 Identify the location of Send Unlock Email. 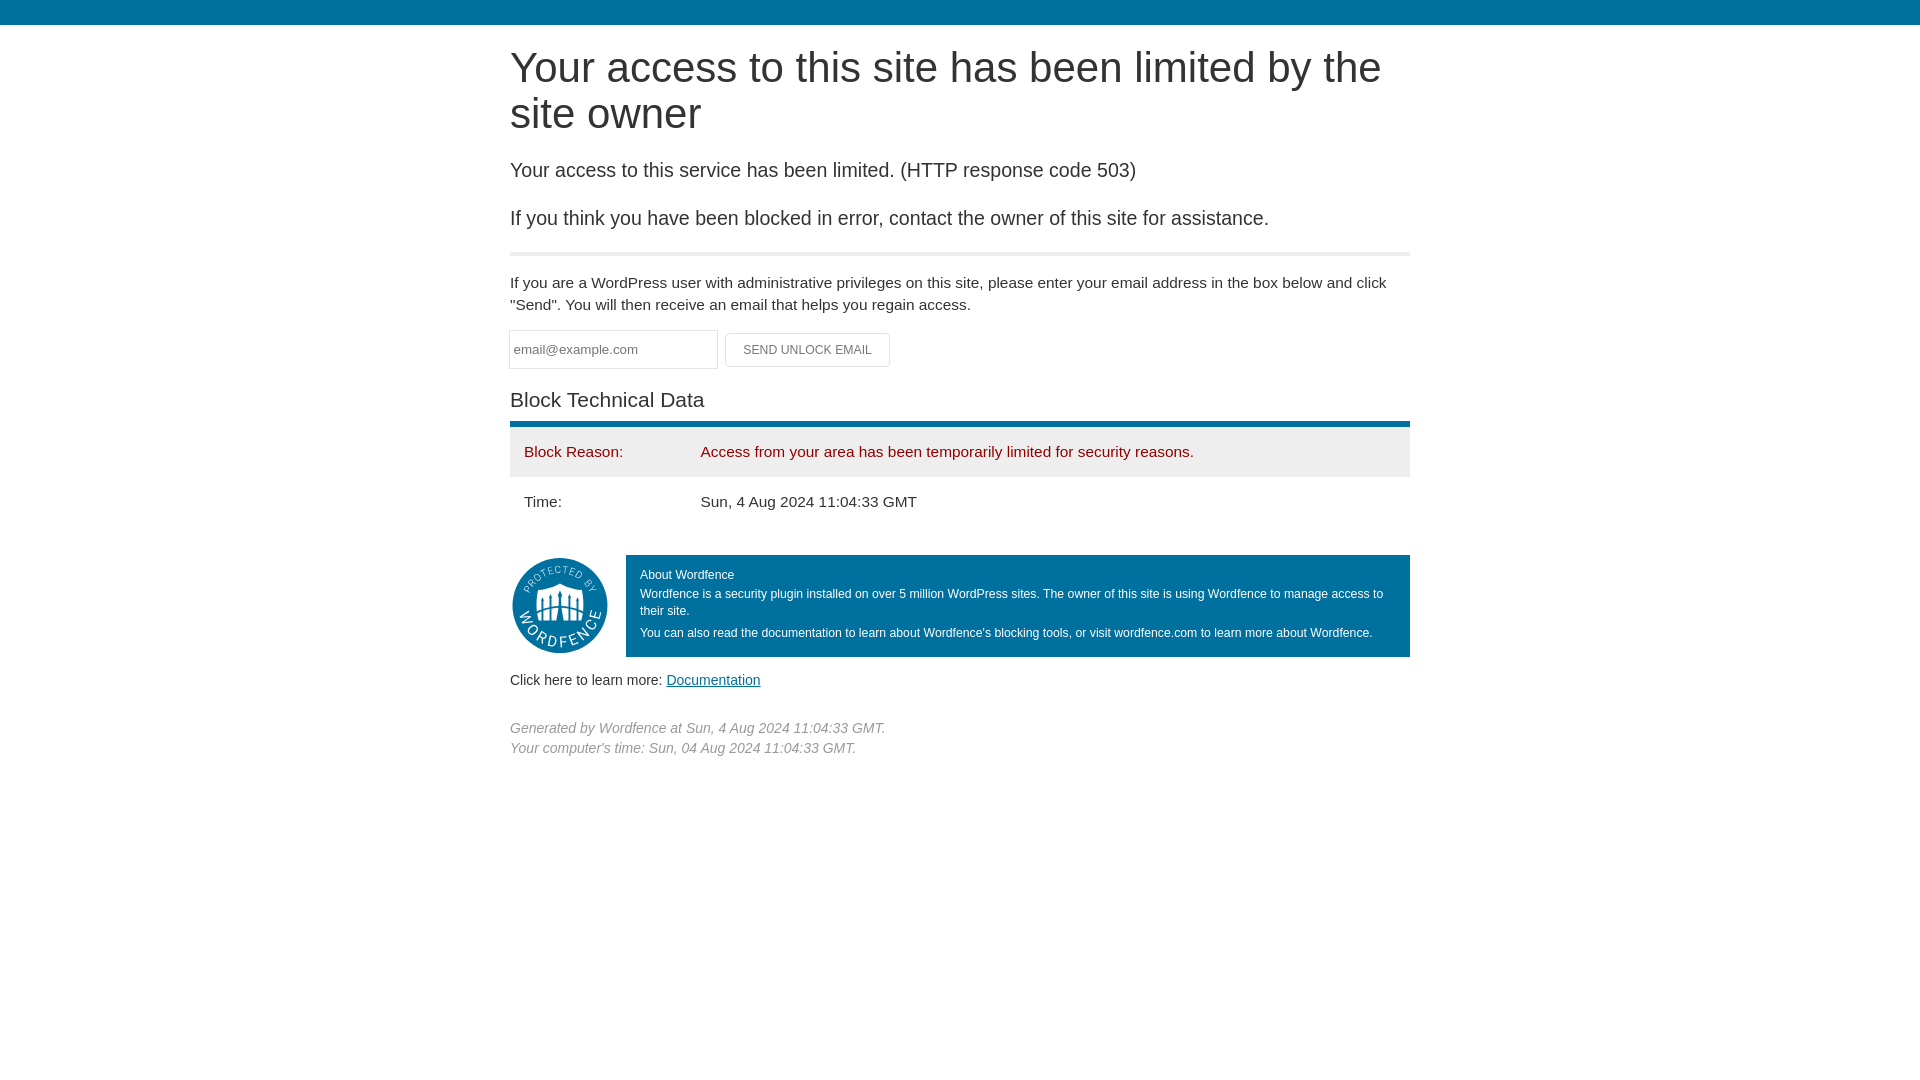
(808, 350).